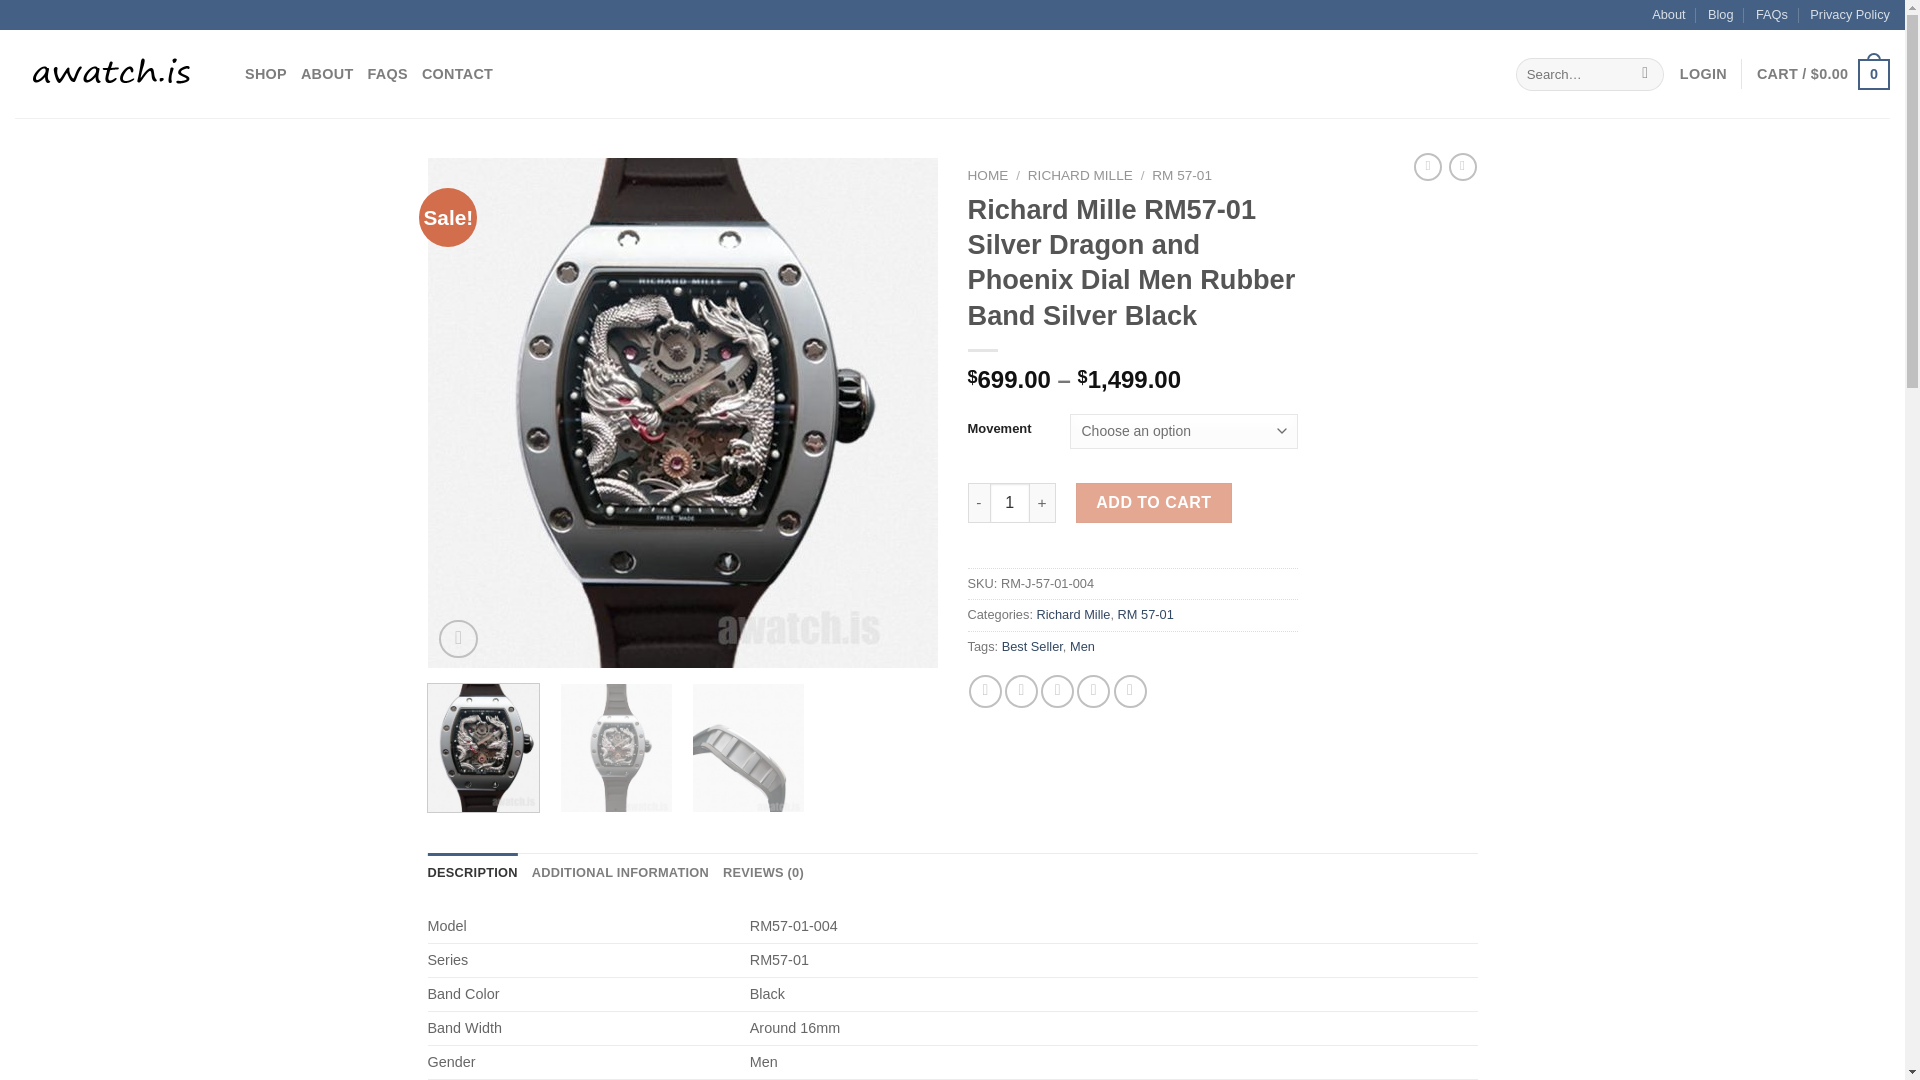 This screenshot has height=1080, width=1920. Describe the element at coordinates (458, 638) in the screenshot. I see `Zoom` at that location.